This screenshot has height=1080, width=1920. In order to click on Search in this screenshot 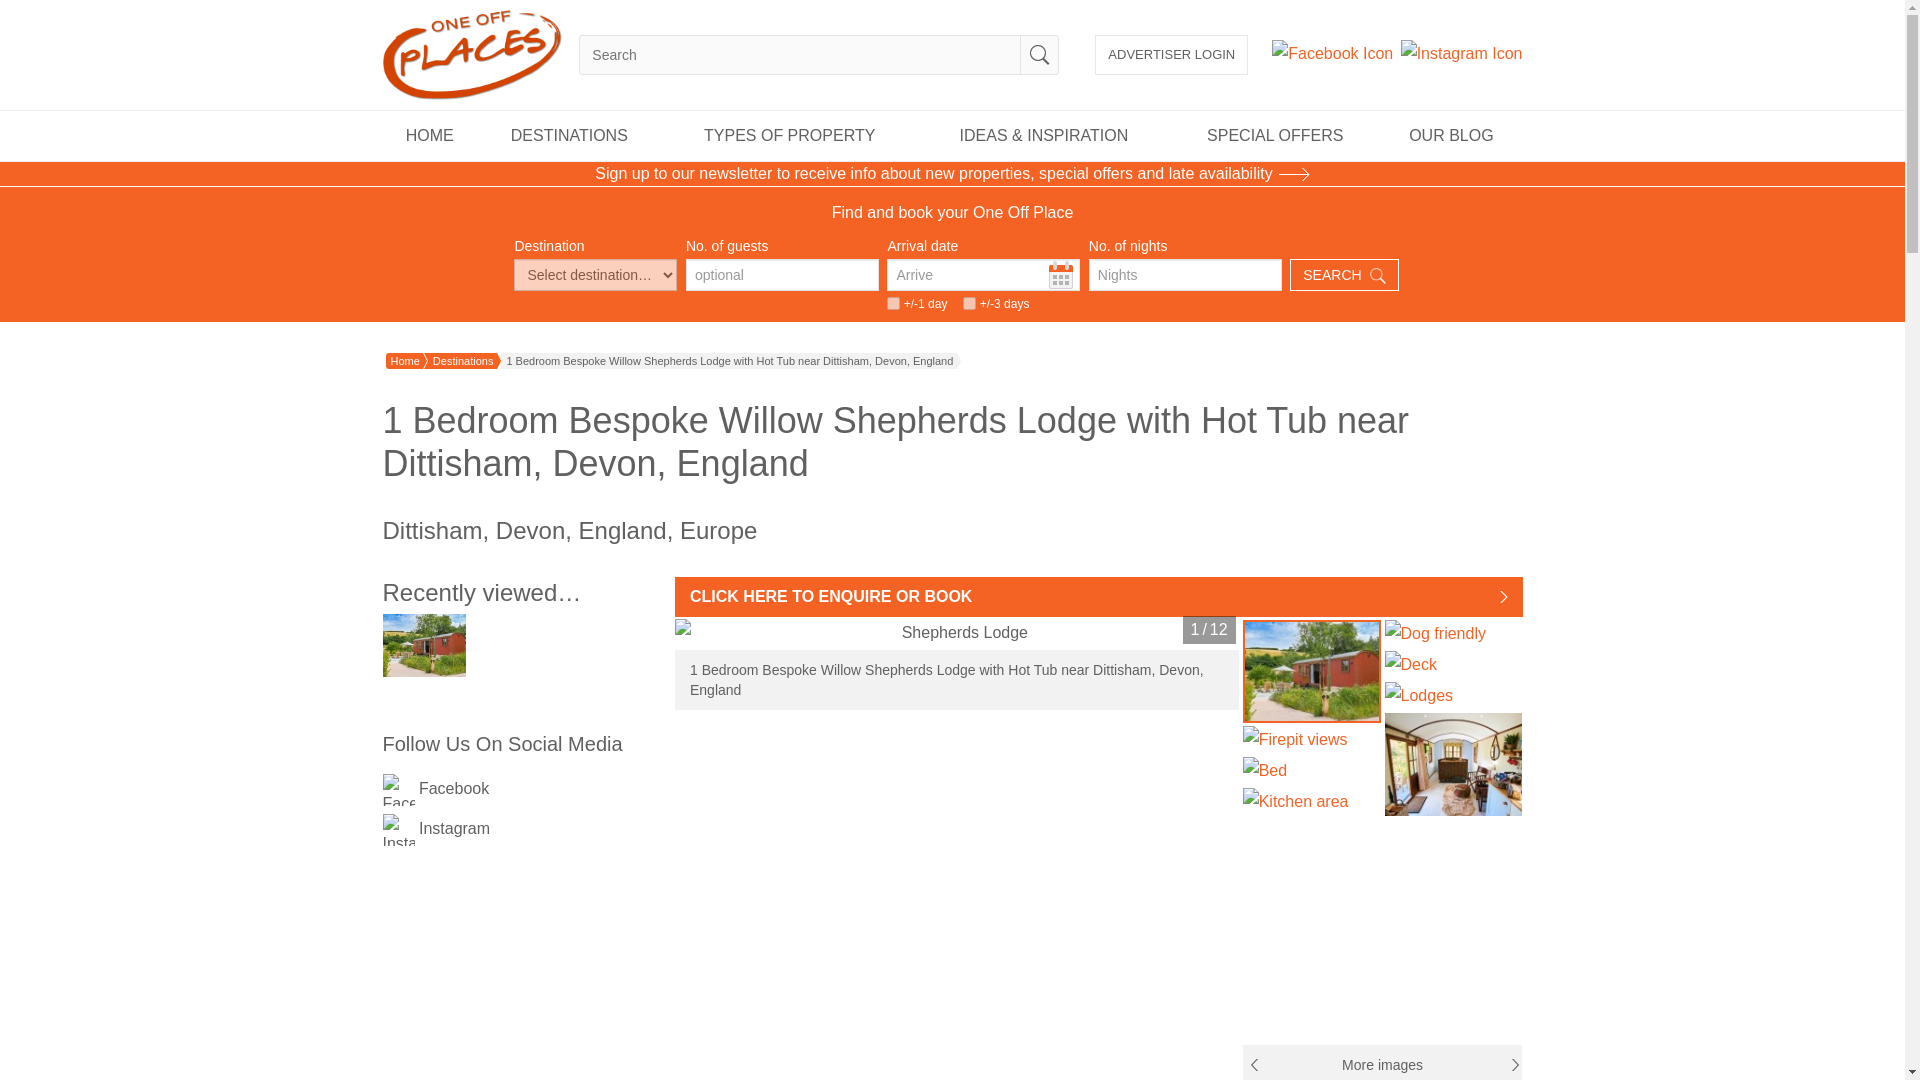, I will do `click(1040, 54)`.